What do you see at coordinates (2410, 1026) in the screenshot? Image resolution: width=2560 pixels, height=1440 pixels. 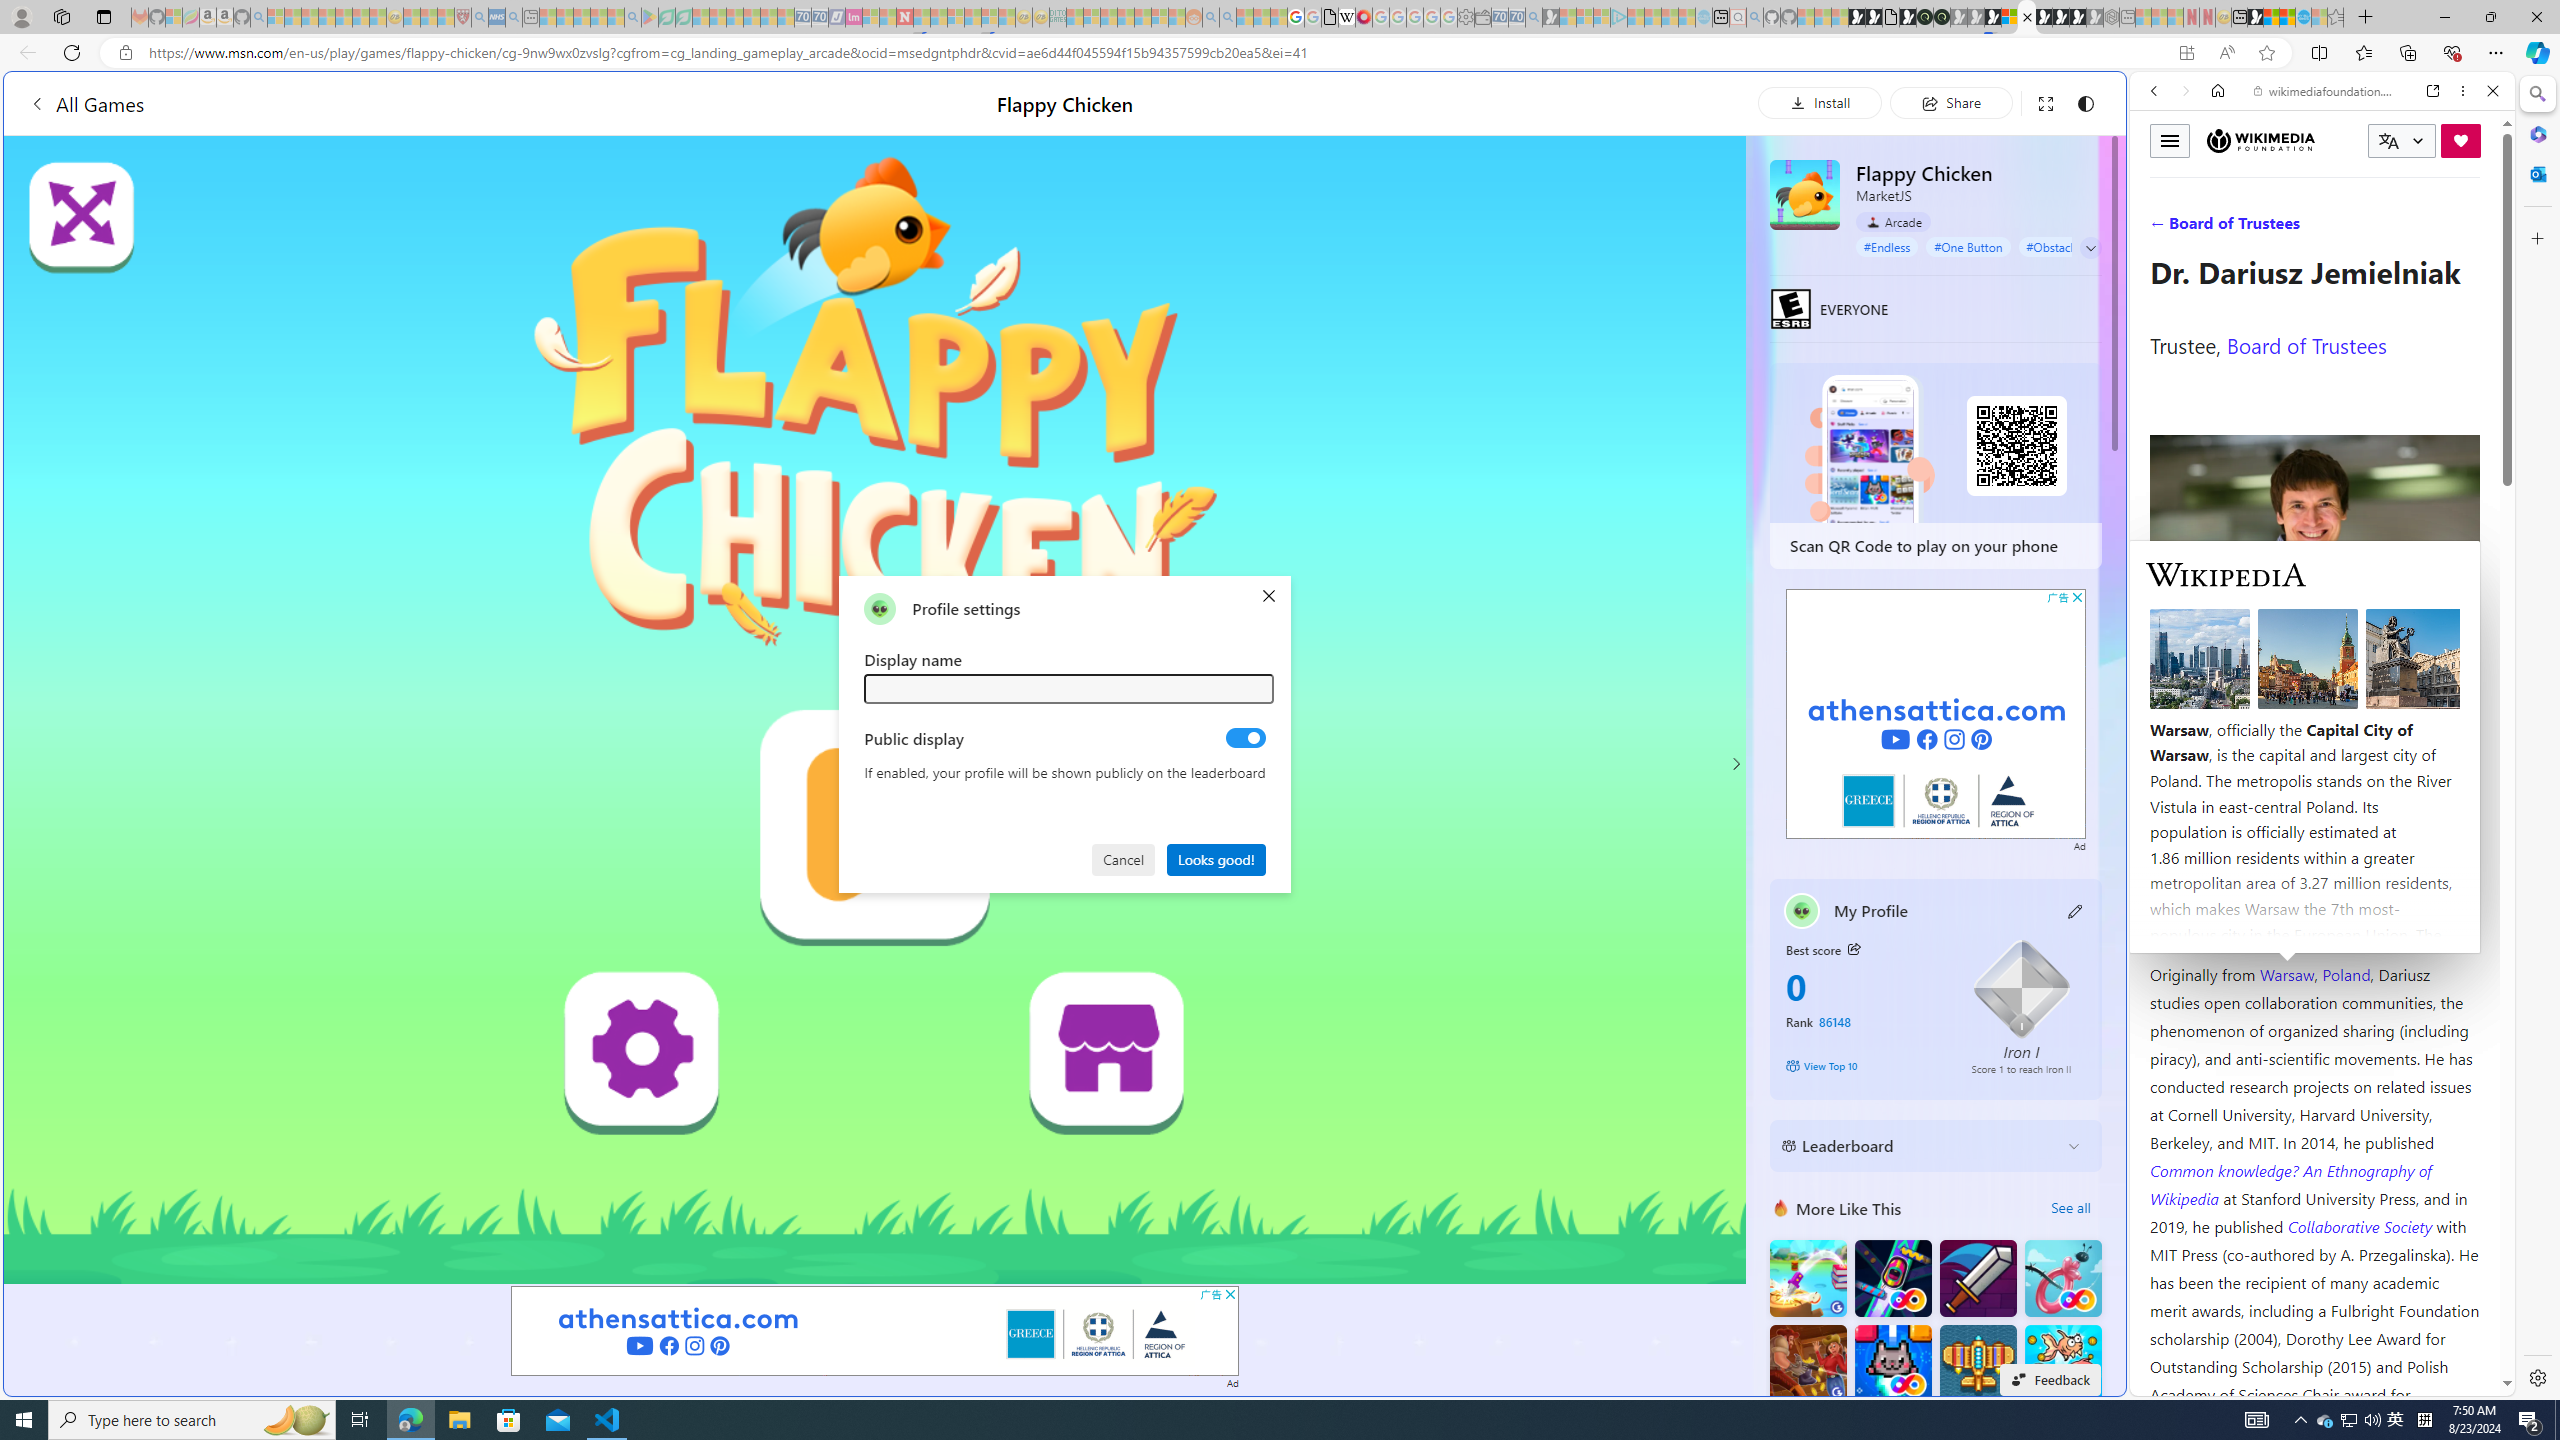 I see `Actions for this site` at bounding box center [2410, 1026].